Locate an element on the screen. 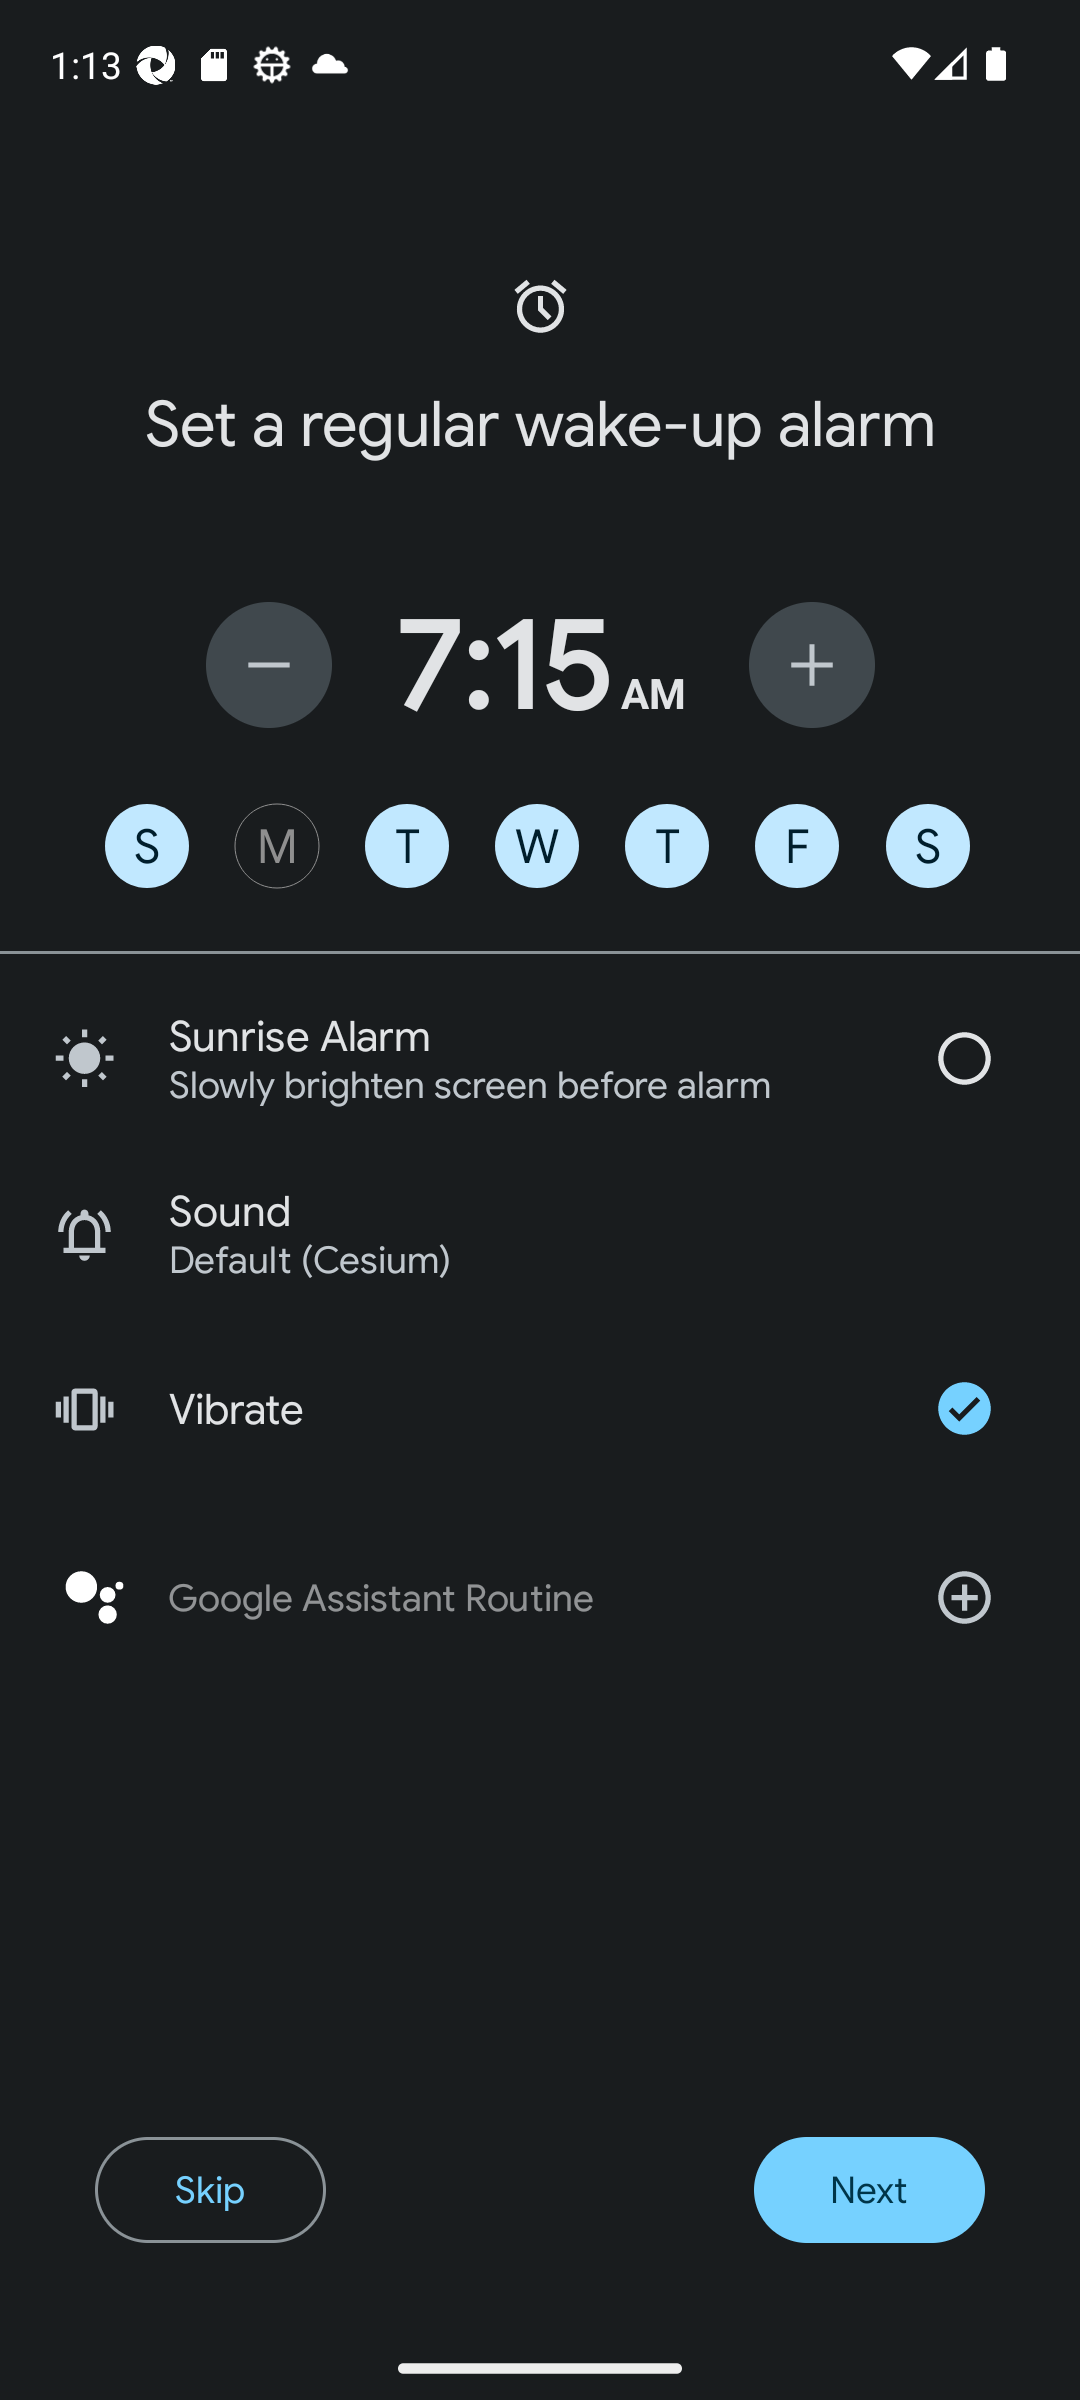 This screenshot has height=2400, width=1080. Skip is located at coordinates (210, 2190).